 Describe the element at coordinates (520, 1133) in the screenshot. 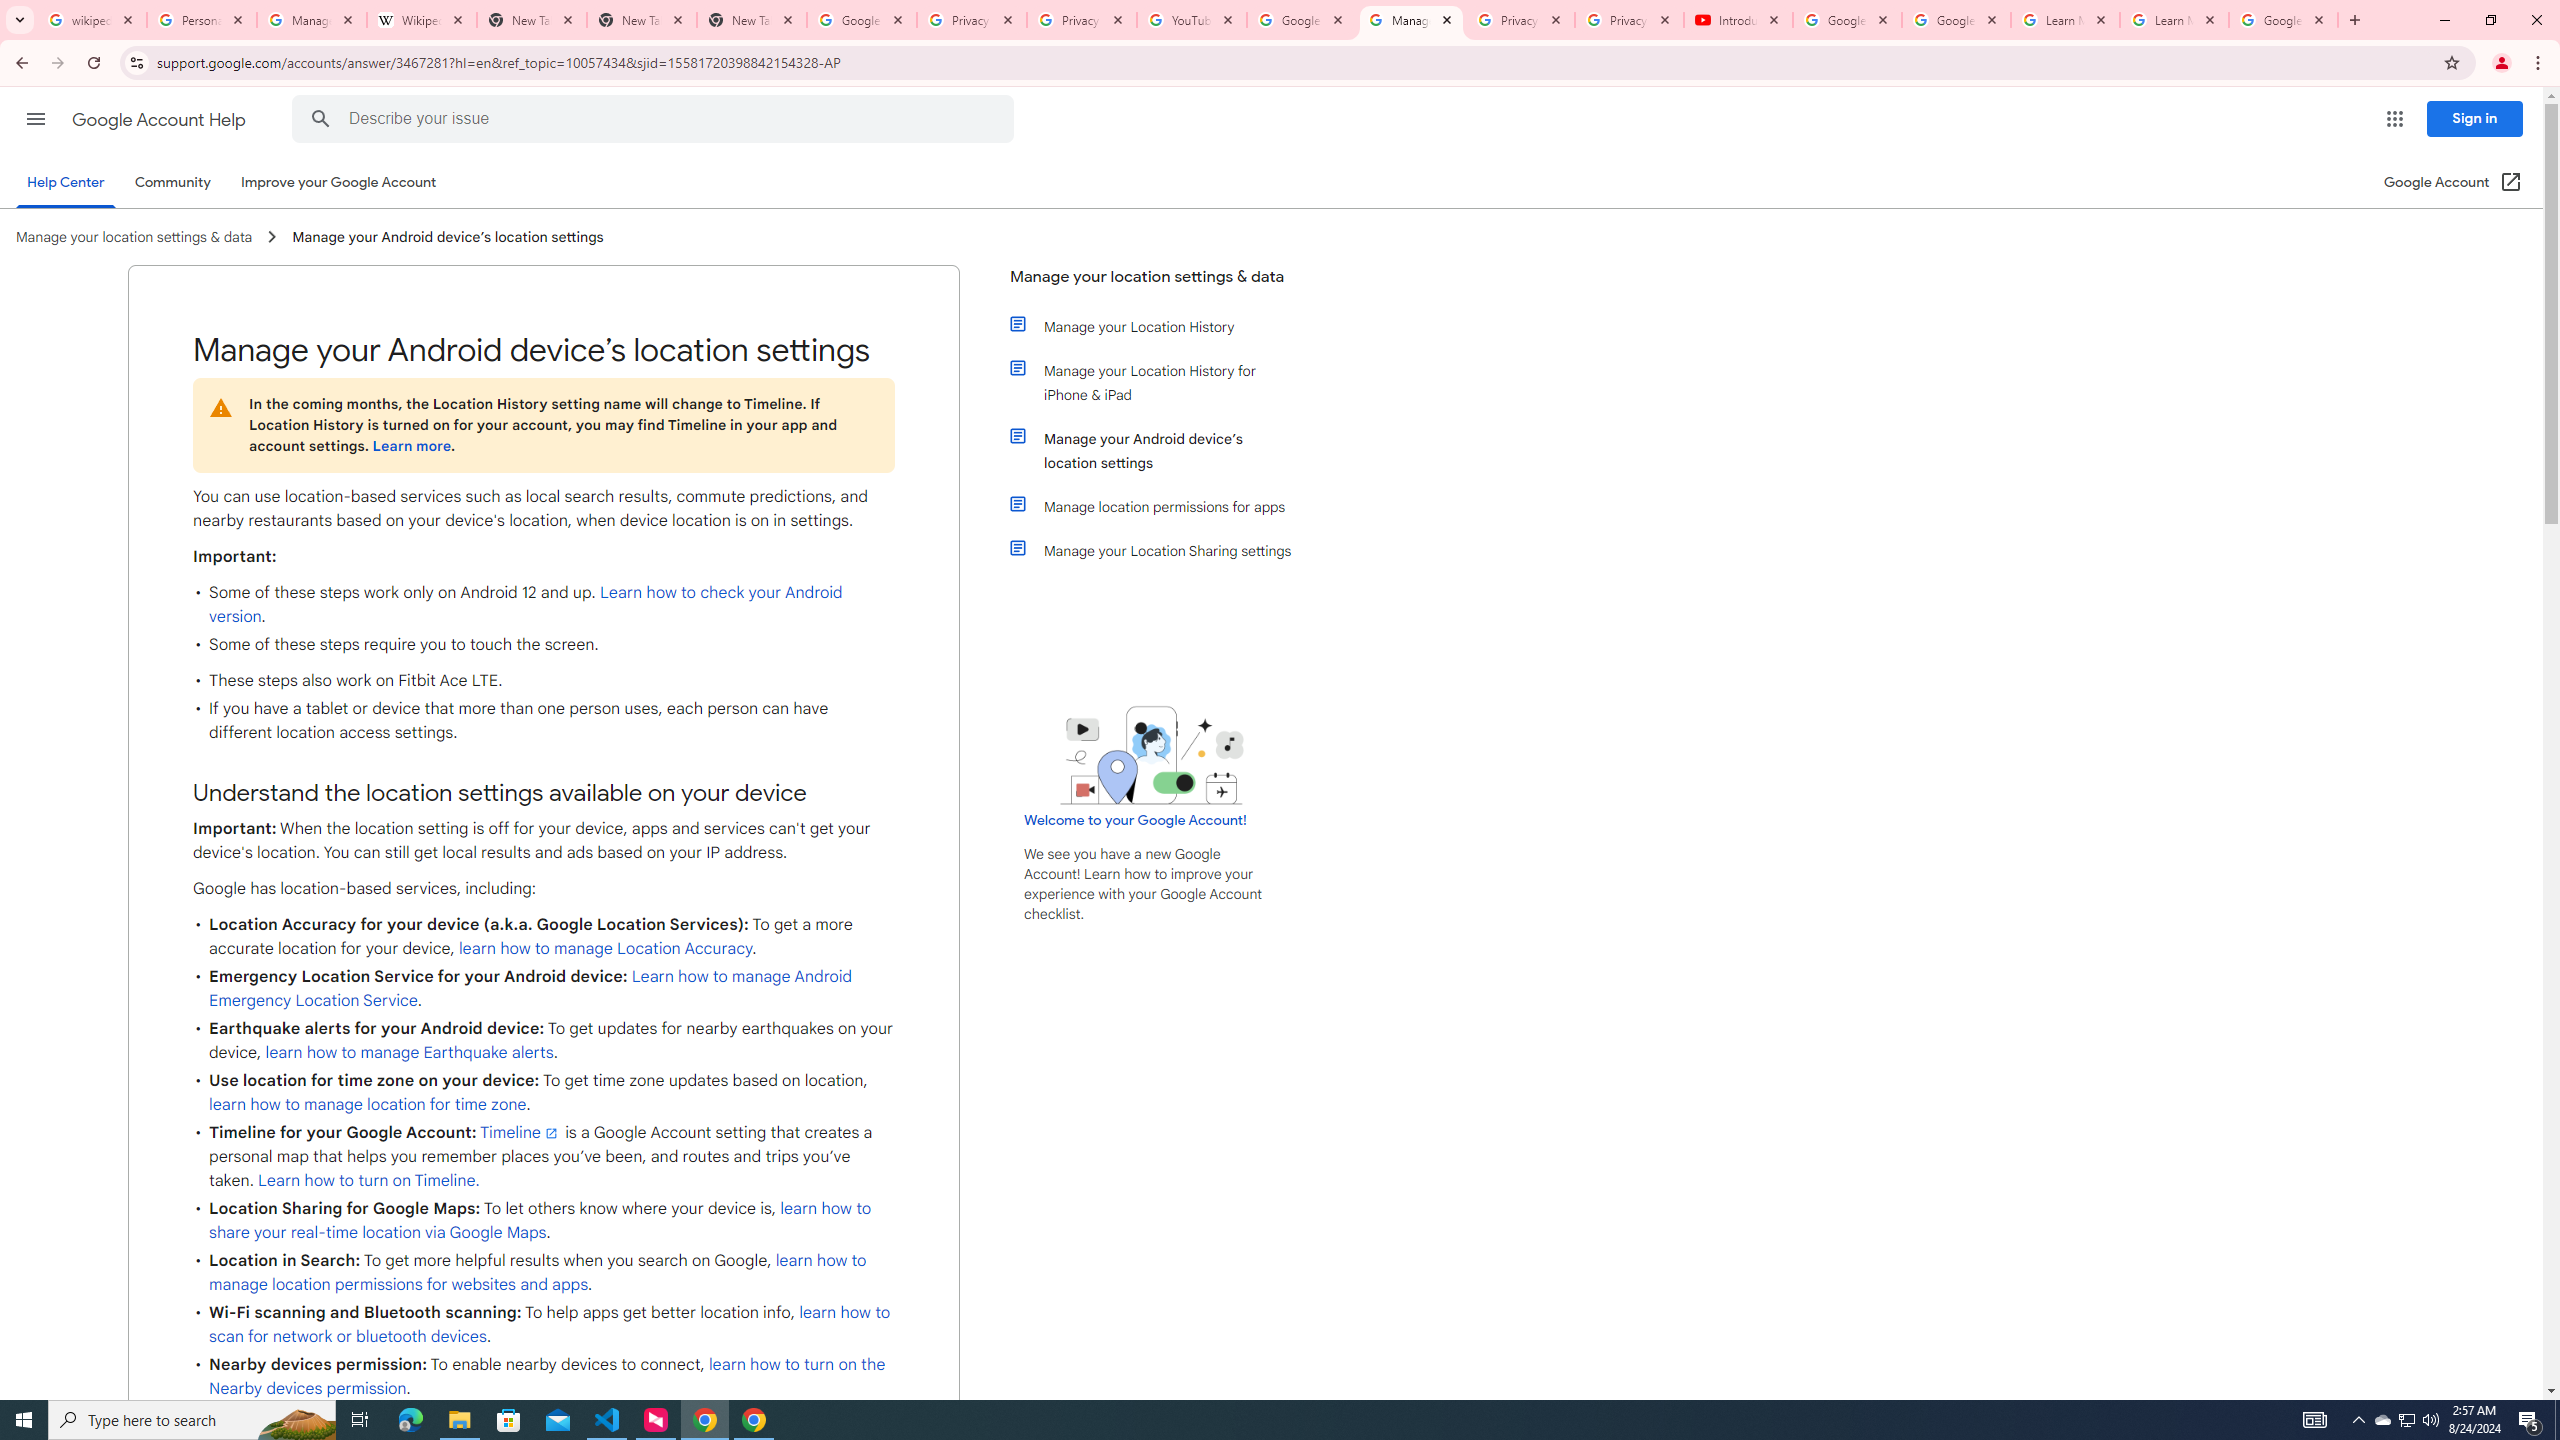

I see `Timeline` at that location.